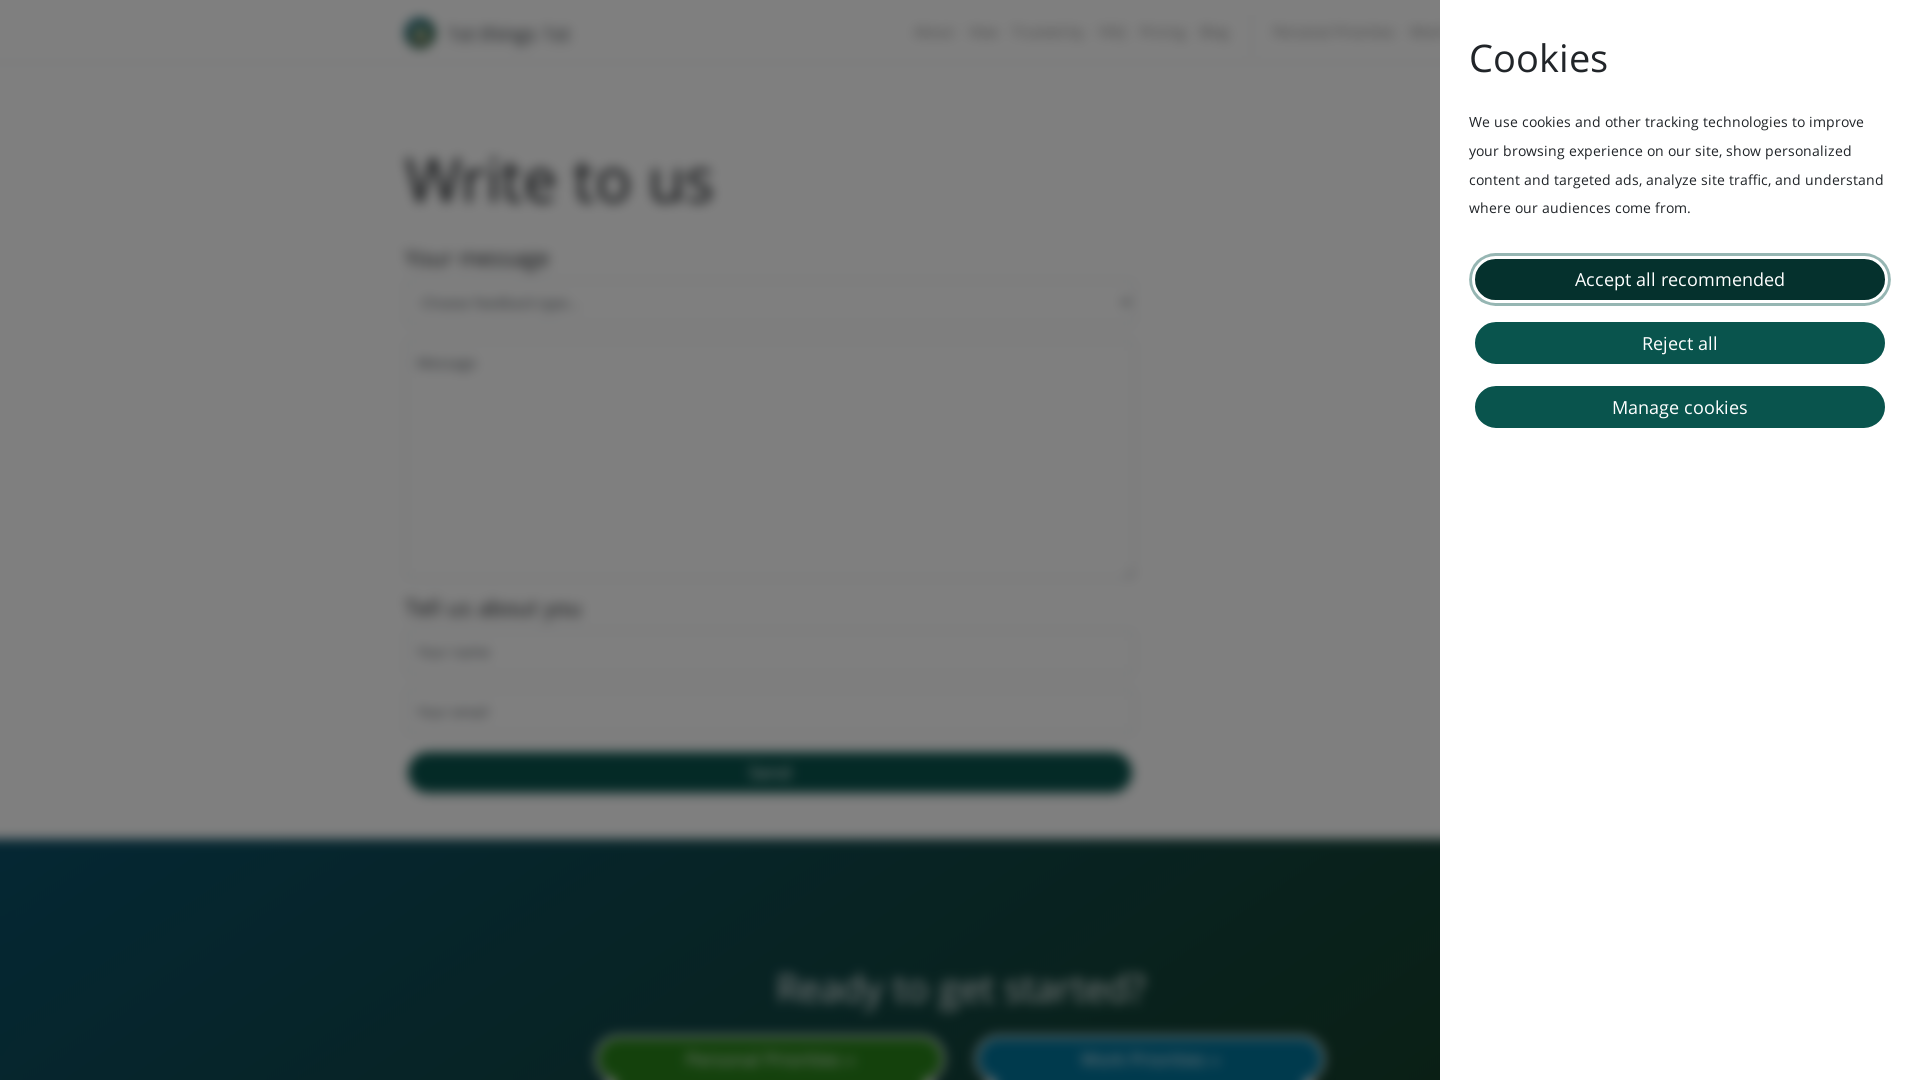 The height and width of the screenshot is (1080, 1920). I want to click on How, so click(984, 32).